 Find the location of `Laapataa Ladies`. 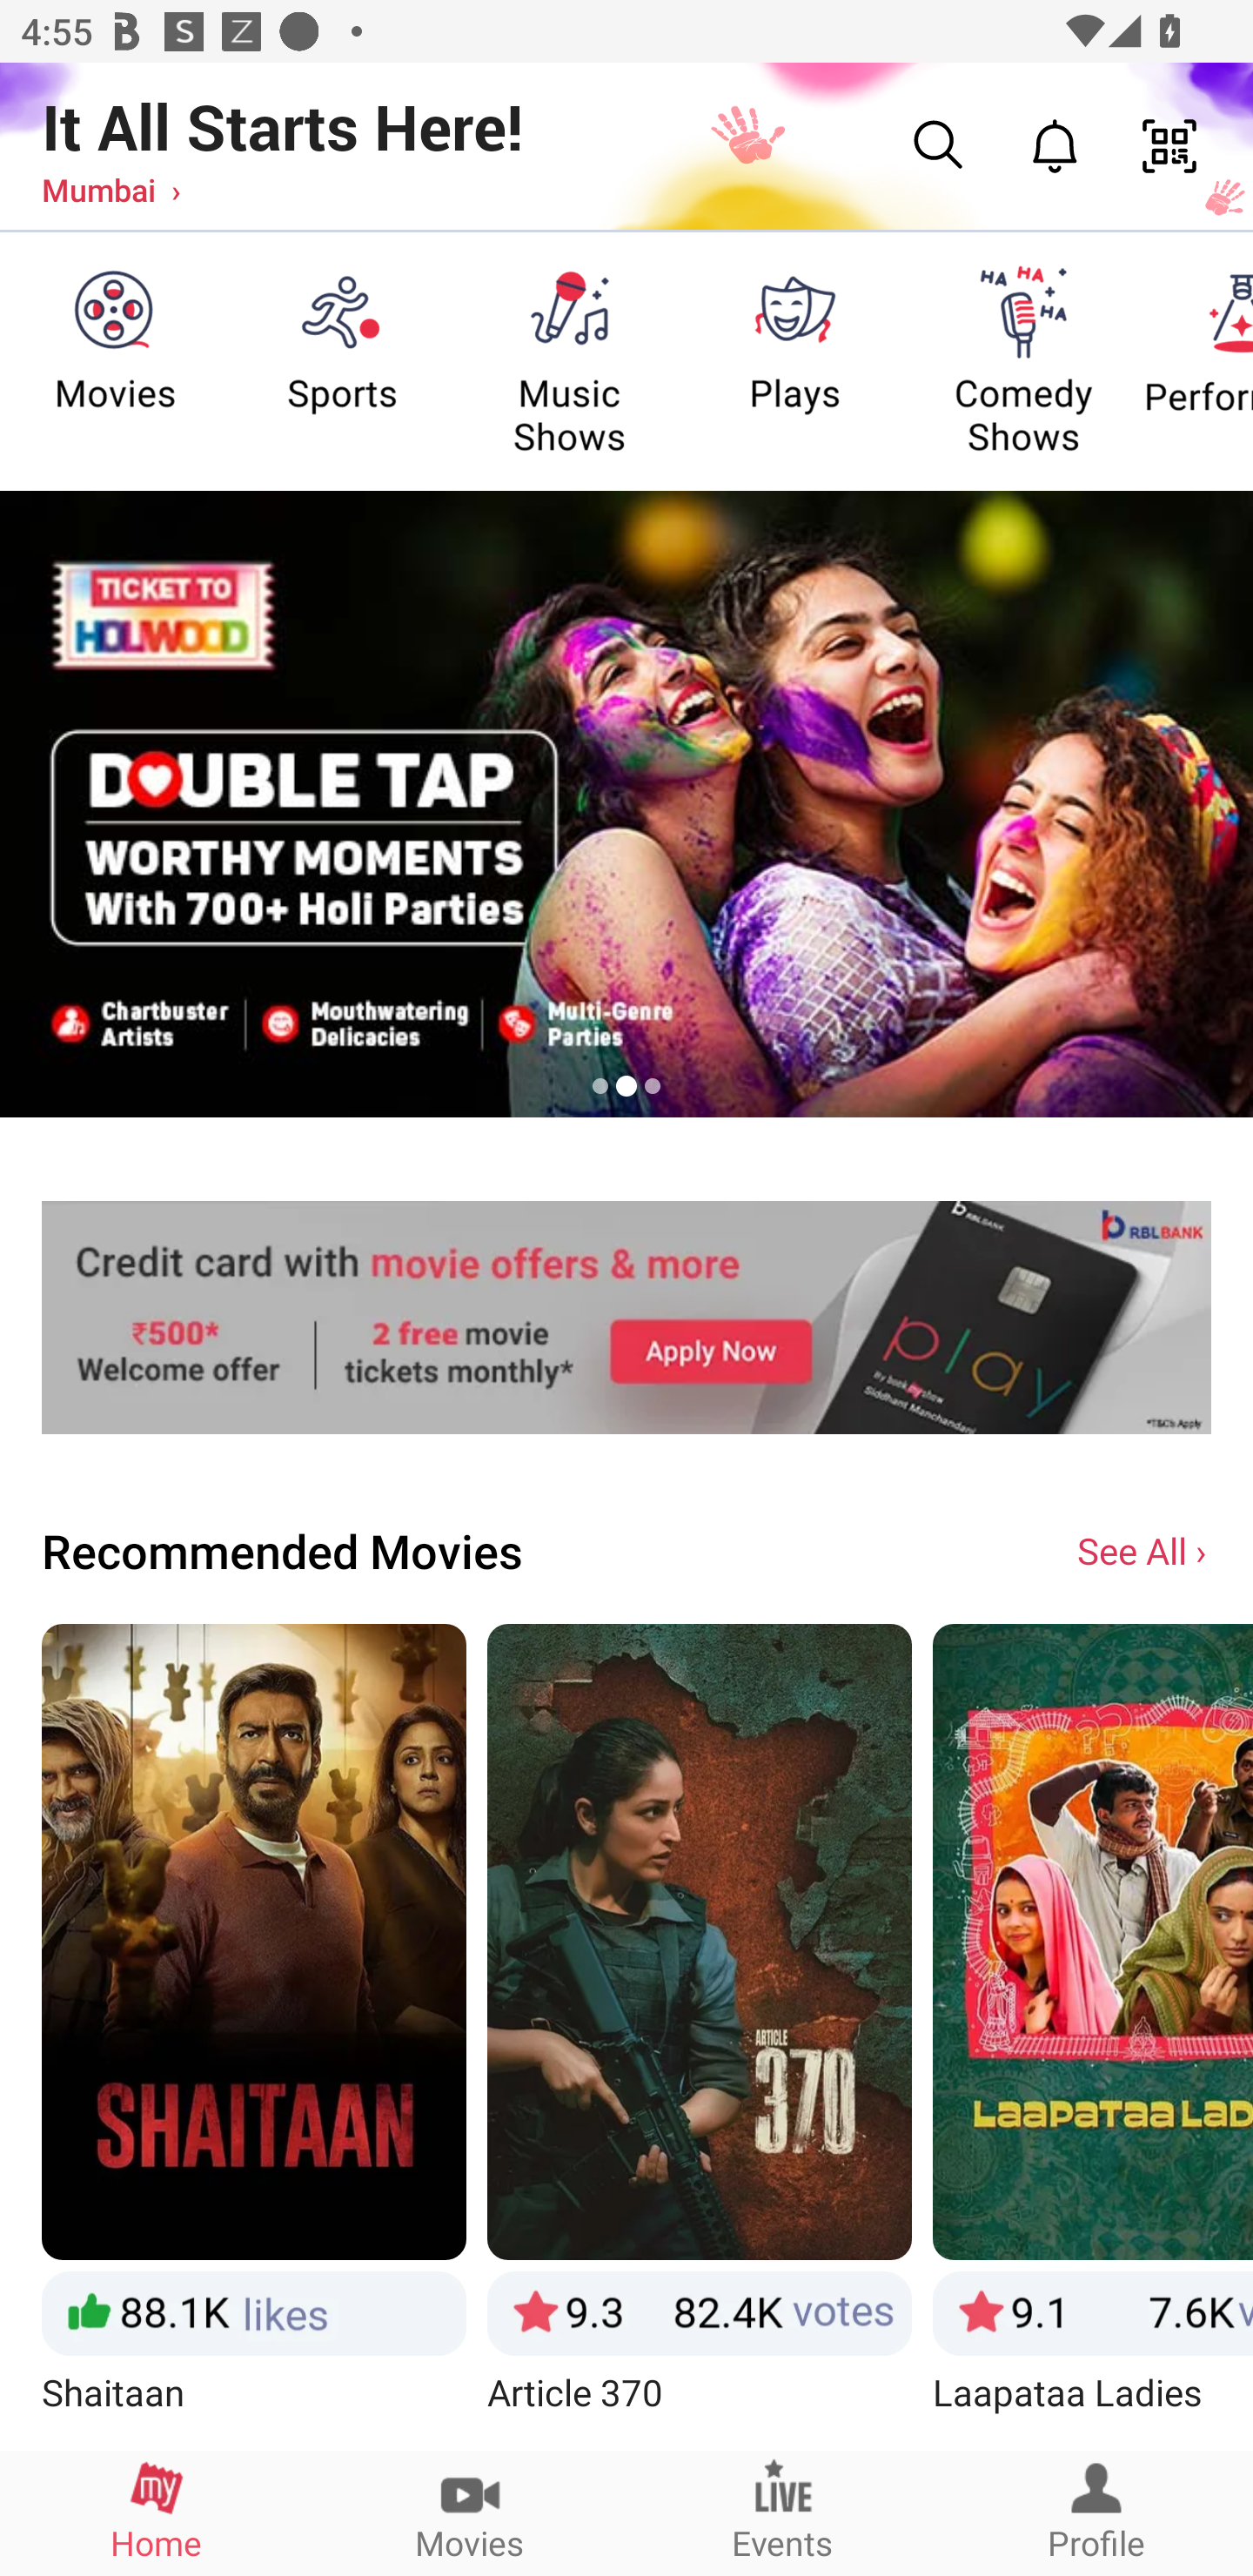

Laapataa Ladies is located at coordinates (1093, 2036).